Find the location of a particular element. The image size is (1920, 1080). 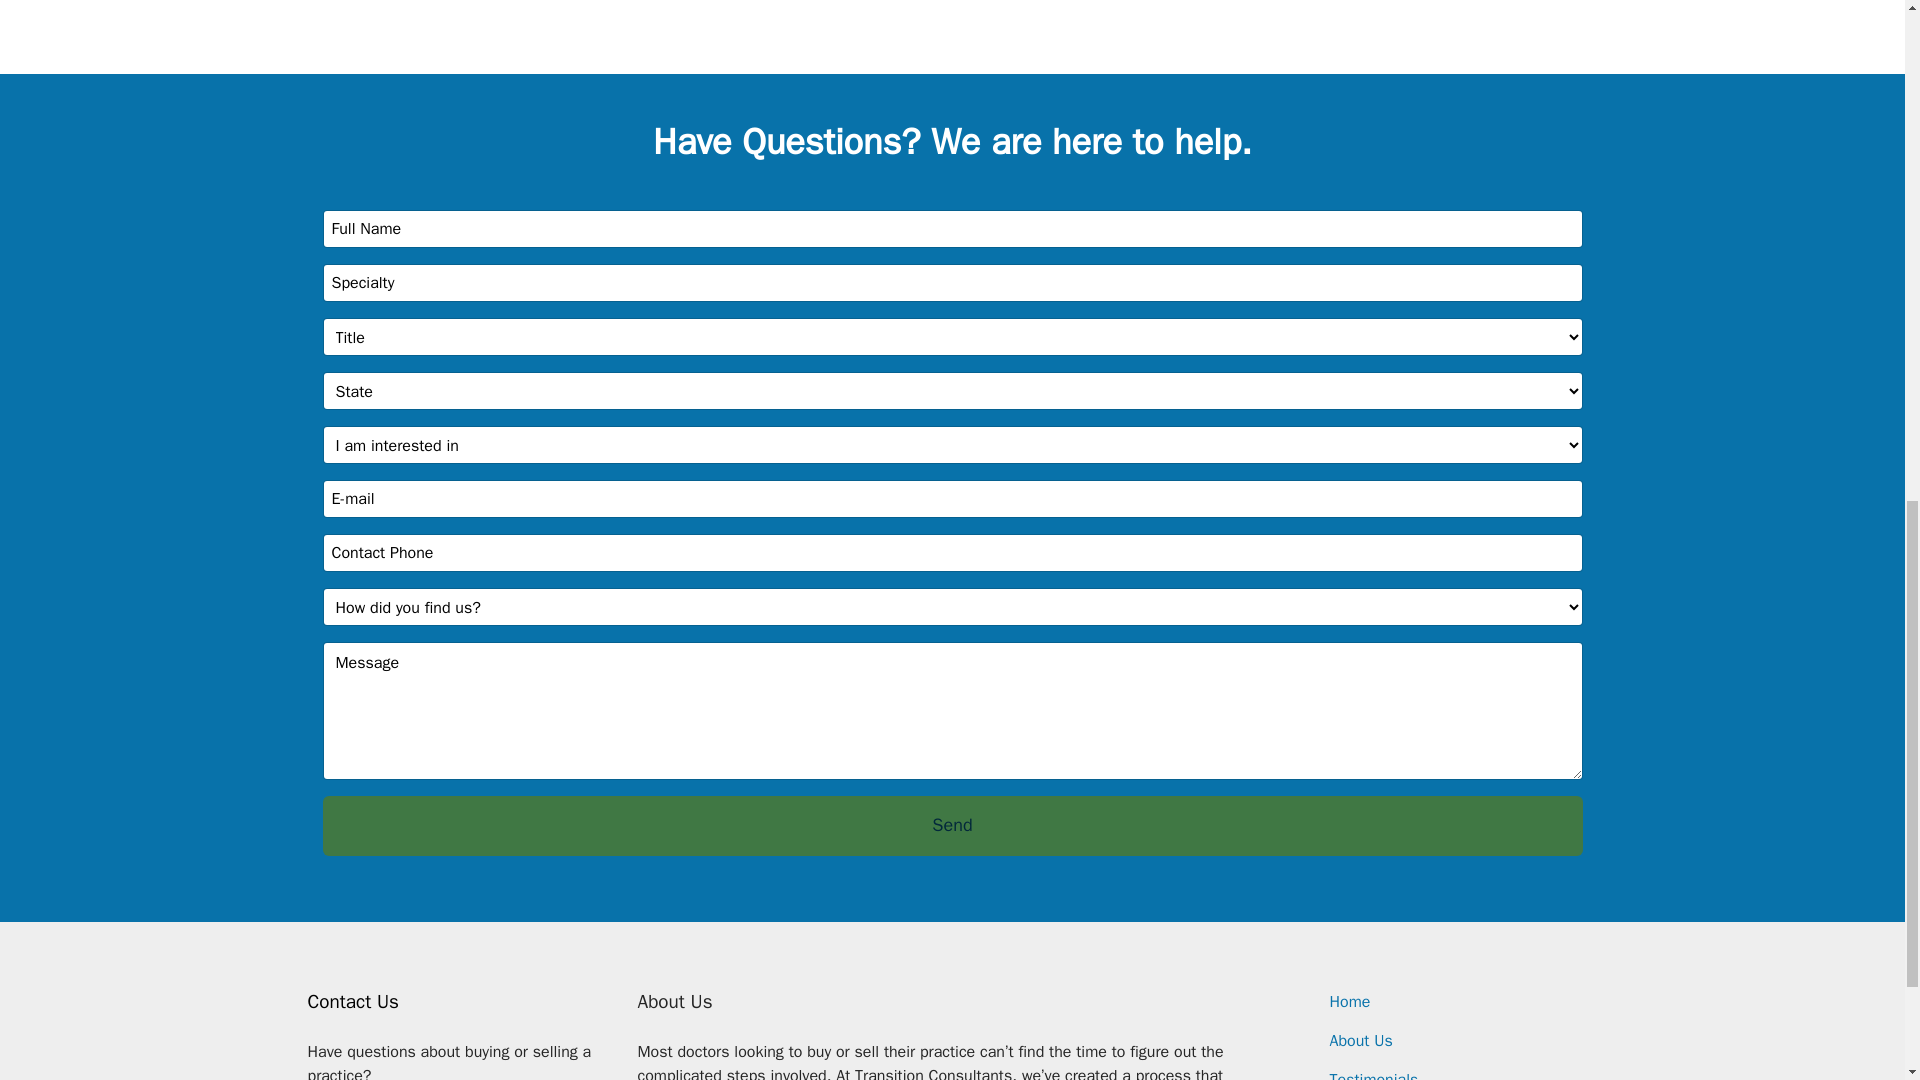

Send is located at coordinates (952, 826).